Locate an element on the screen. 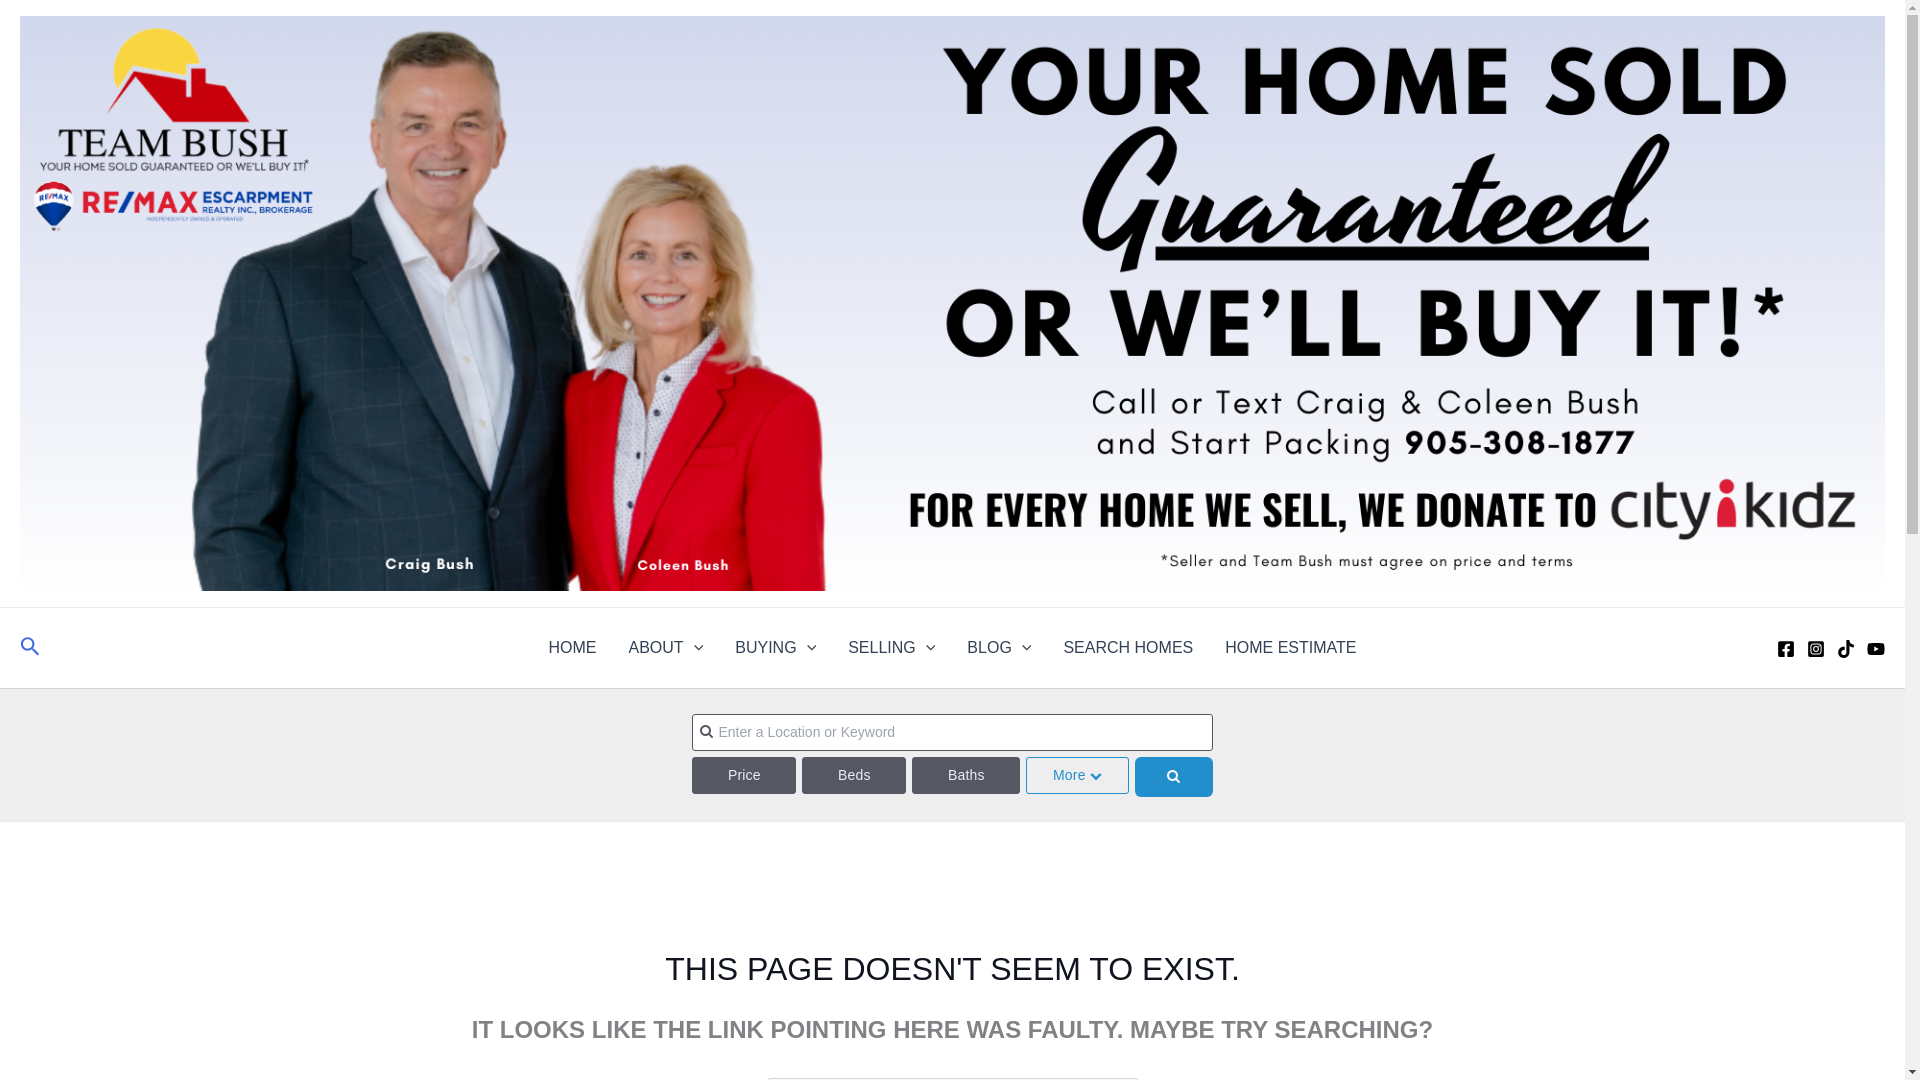  Search is located at coordinates (1114, 1078).